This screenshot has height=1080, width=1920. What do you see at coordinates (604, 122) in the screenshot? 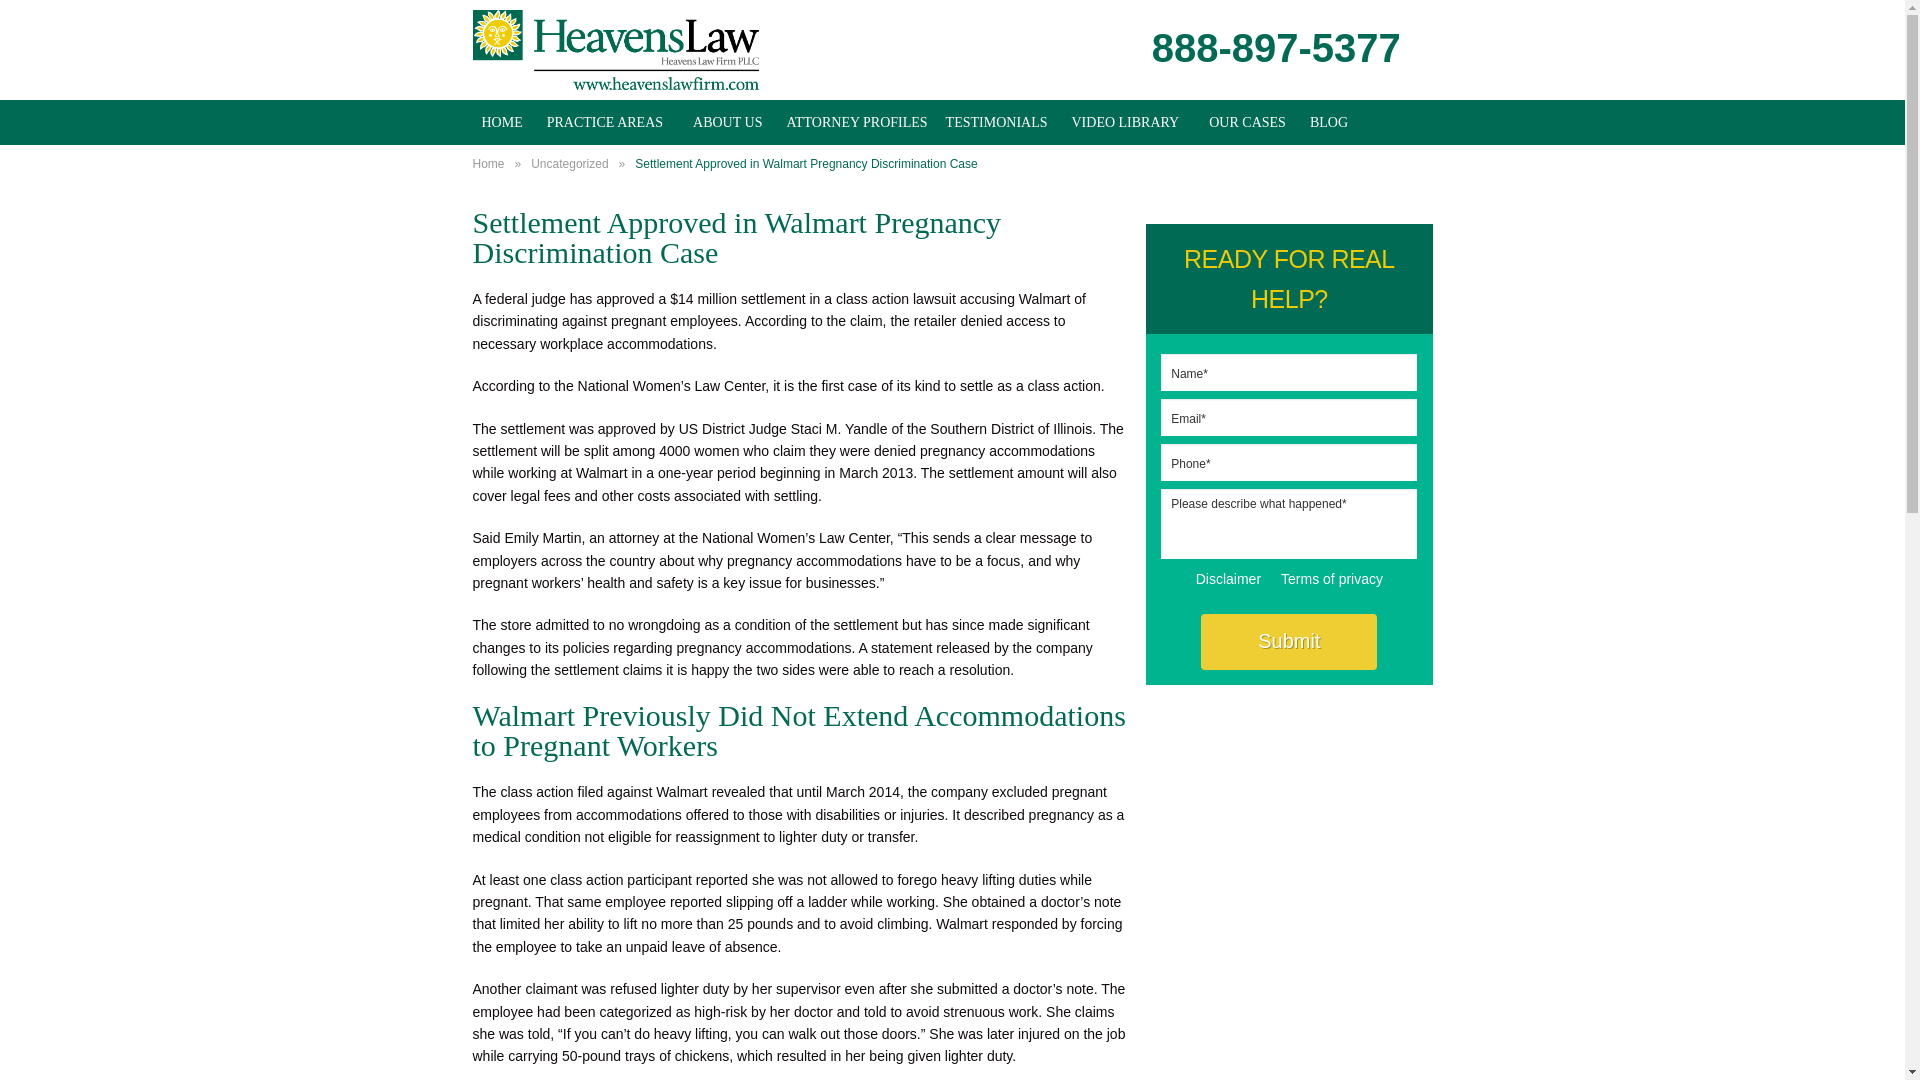
I see `PRACTICE AREAS` at bounding box center [604, 122].